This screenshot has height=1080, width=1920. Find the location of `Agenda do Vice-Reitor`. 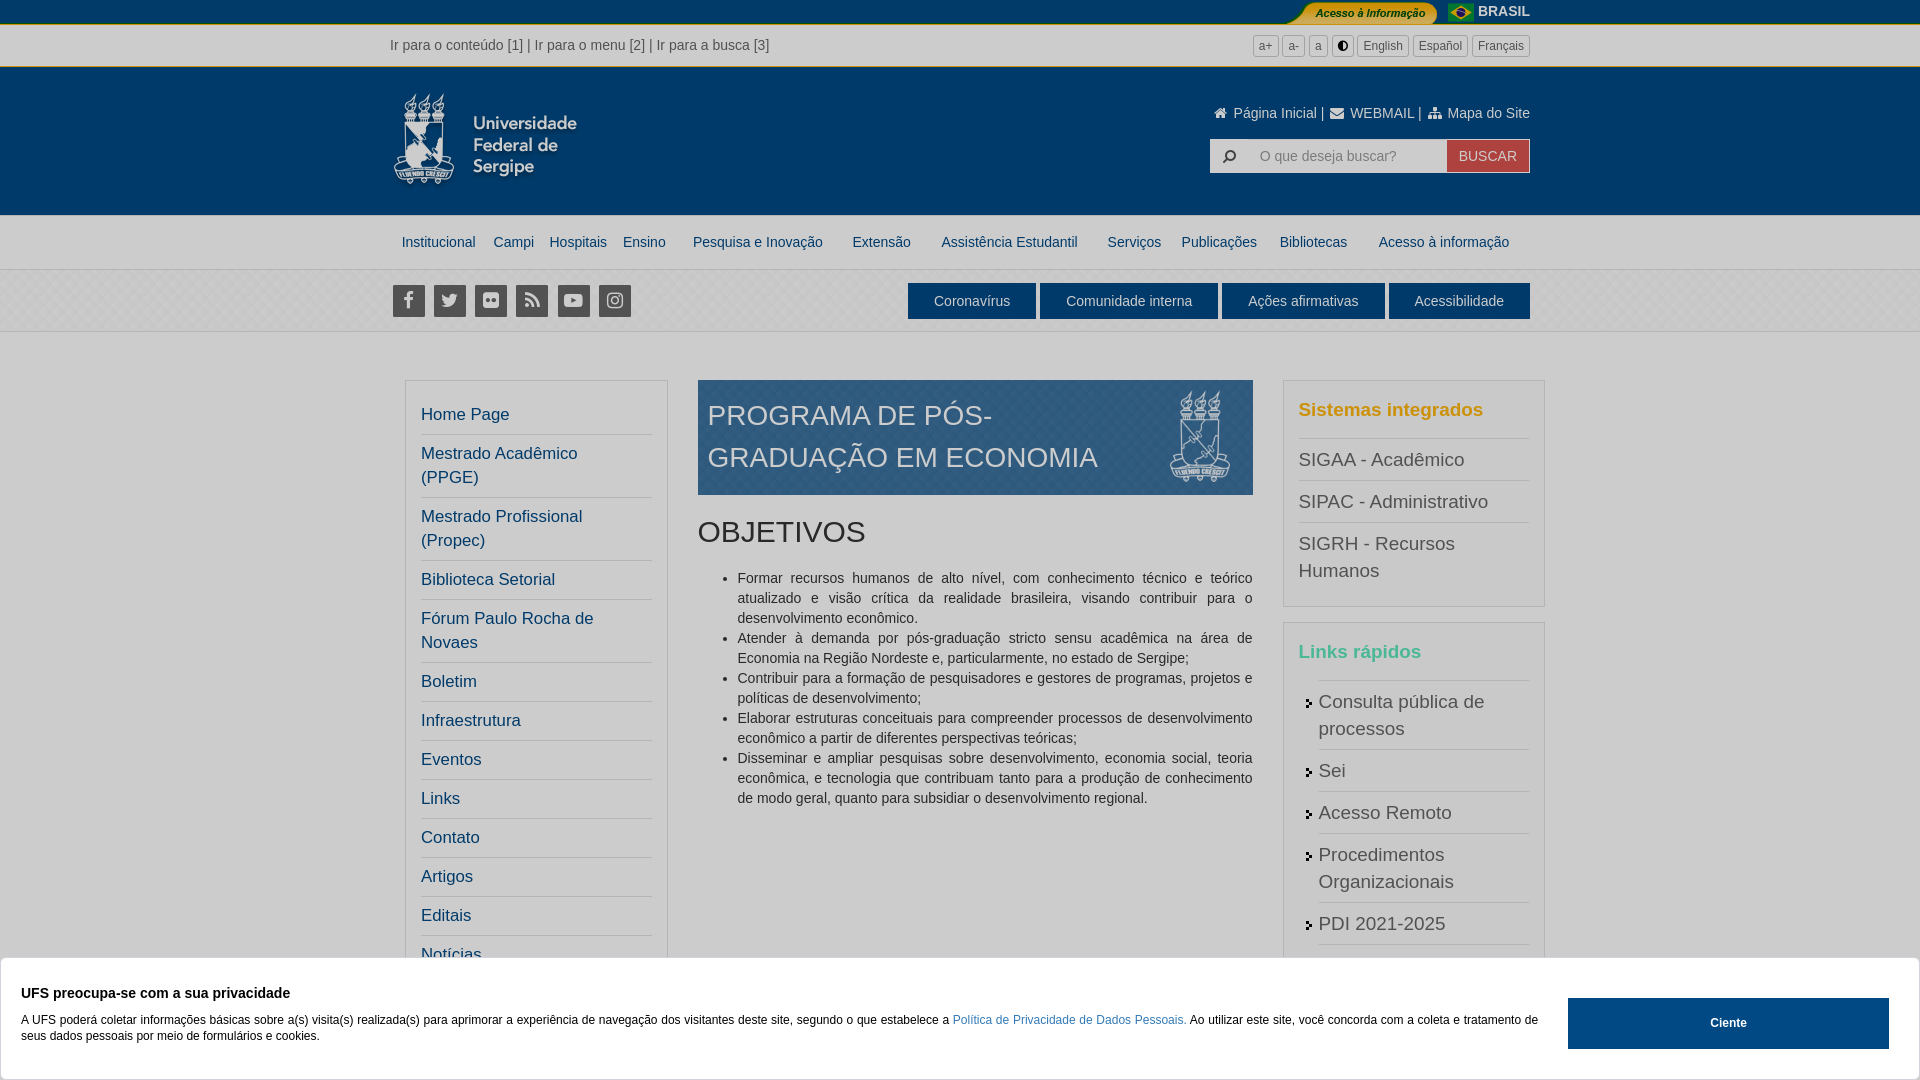

Agenda do Vice-Reitor is located at coordinates (1413, 1007).